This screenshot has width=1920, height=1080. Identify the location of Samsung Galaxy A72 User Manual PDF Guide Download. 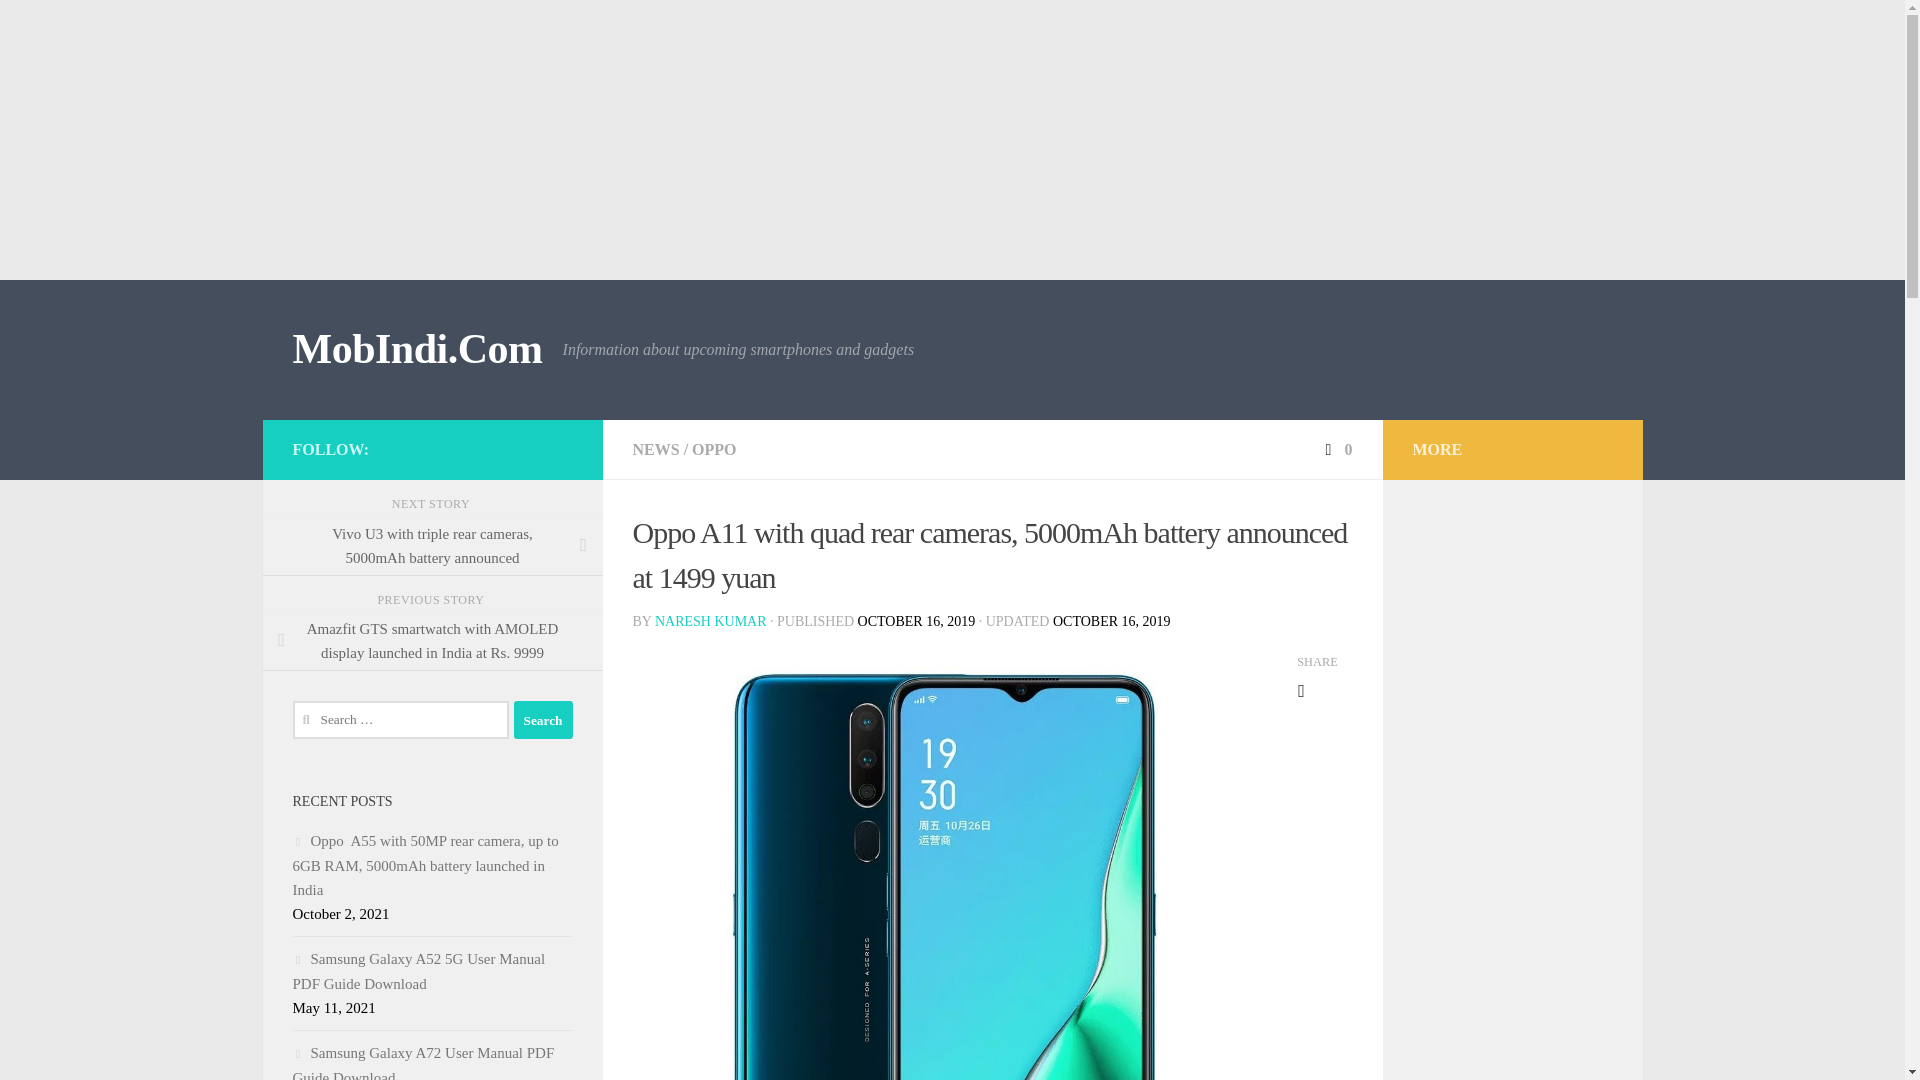
(422, 1062).